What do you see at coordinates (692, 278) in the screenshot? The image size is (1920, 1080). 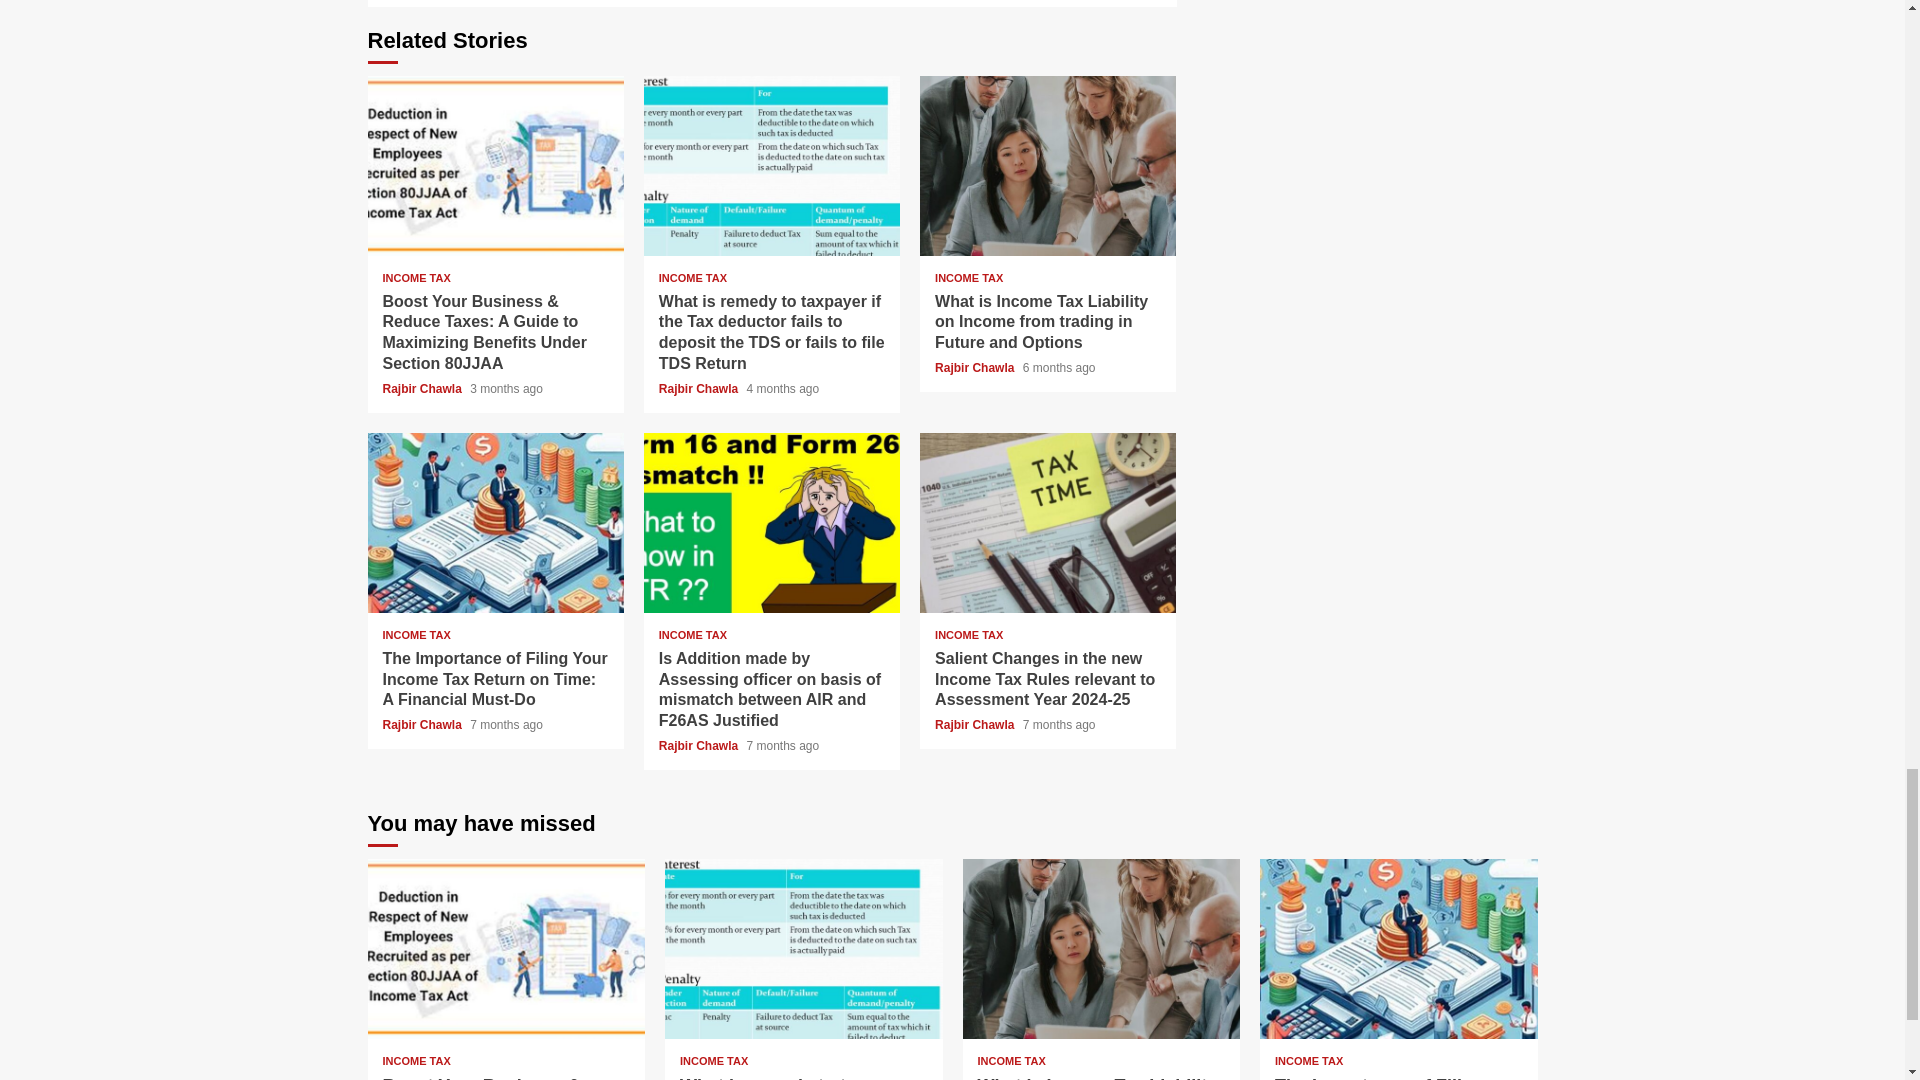 I see `INCOME TAX` at bounding box center [692, 278].